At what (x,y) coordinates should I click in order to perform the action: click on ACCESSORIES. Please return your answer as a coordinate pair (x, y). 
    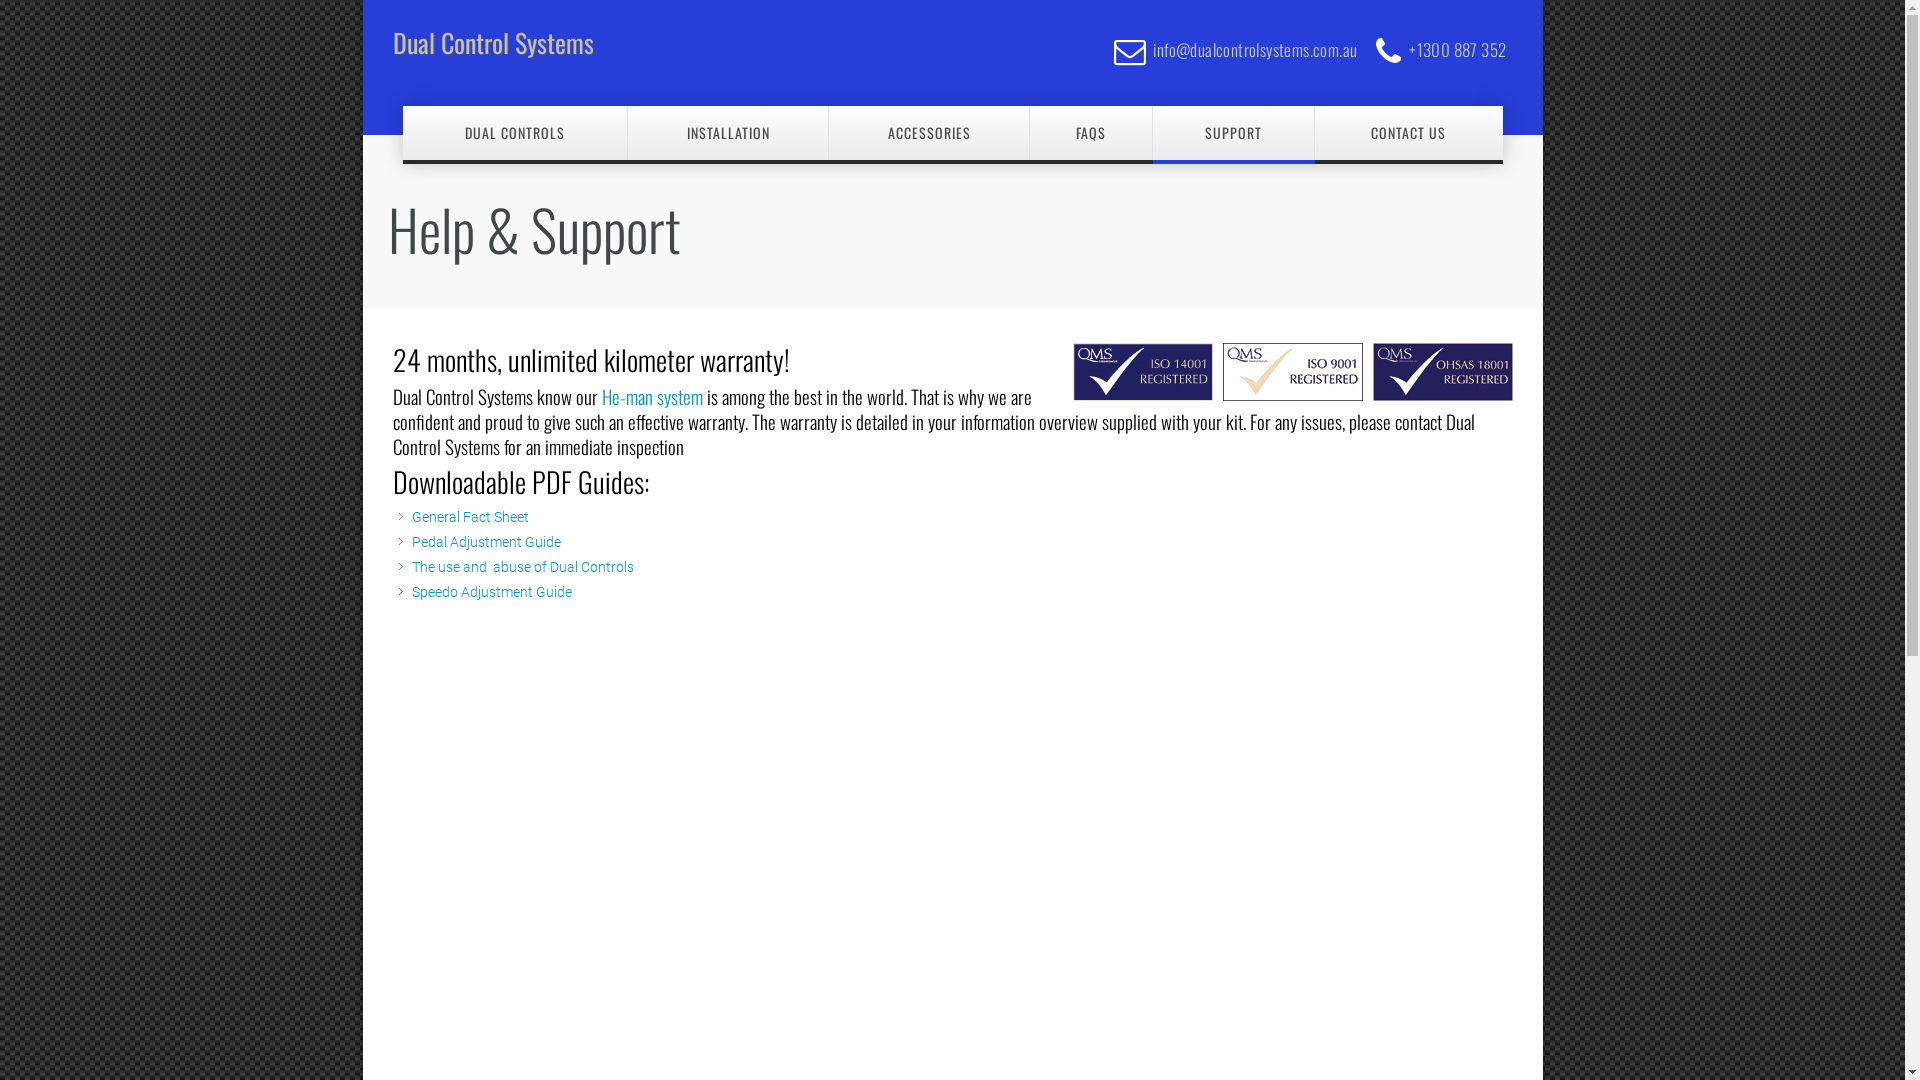
    Looking at the image, I should click on (930, 133).